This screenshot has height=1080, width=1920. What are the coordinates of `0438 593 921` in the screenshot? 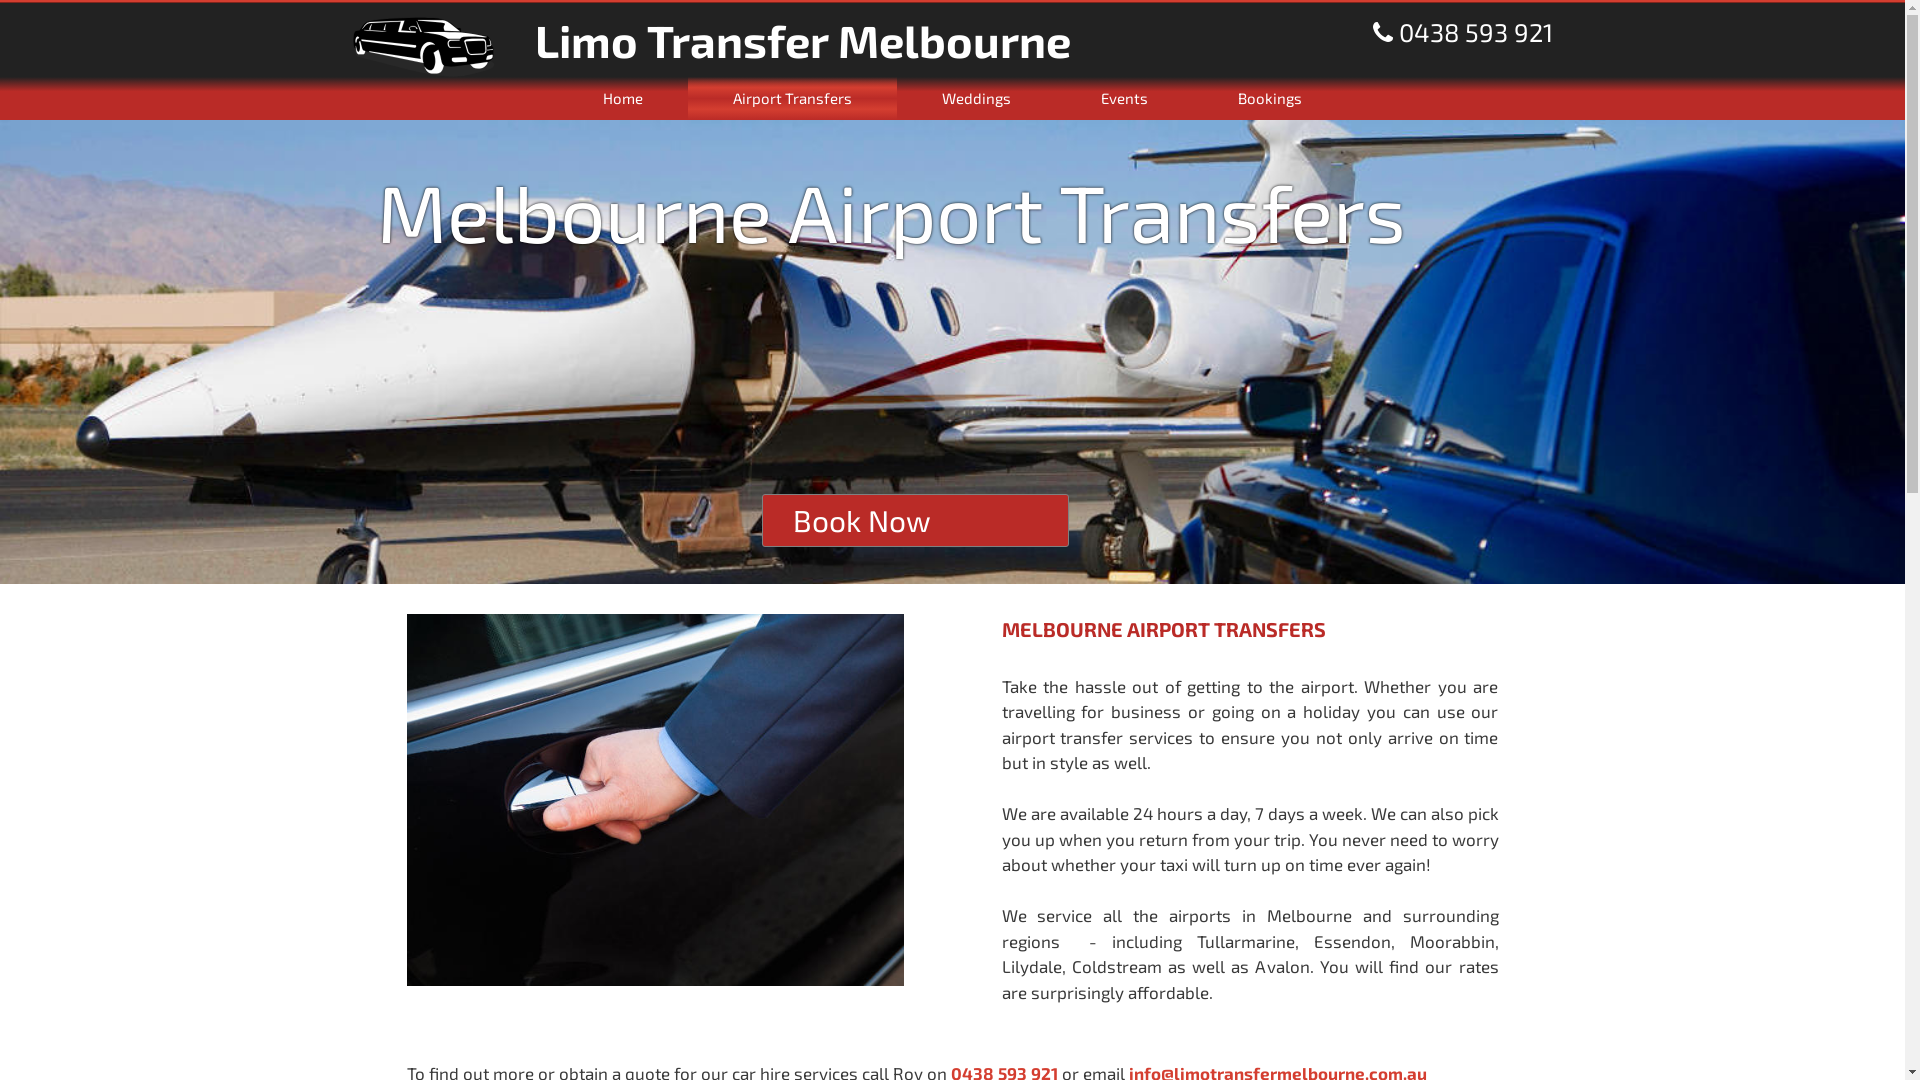 It's located at (1462, 32).